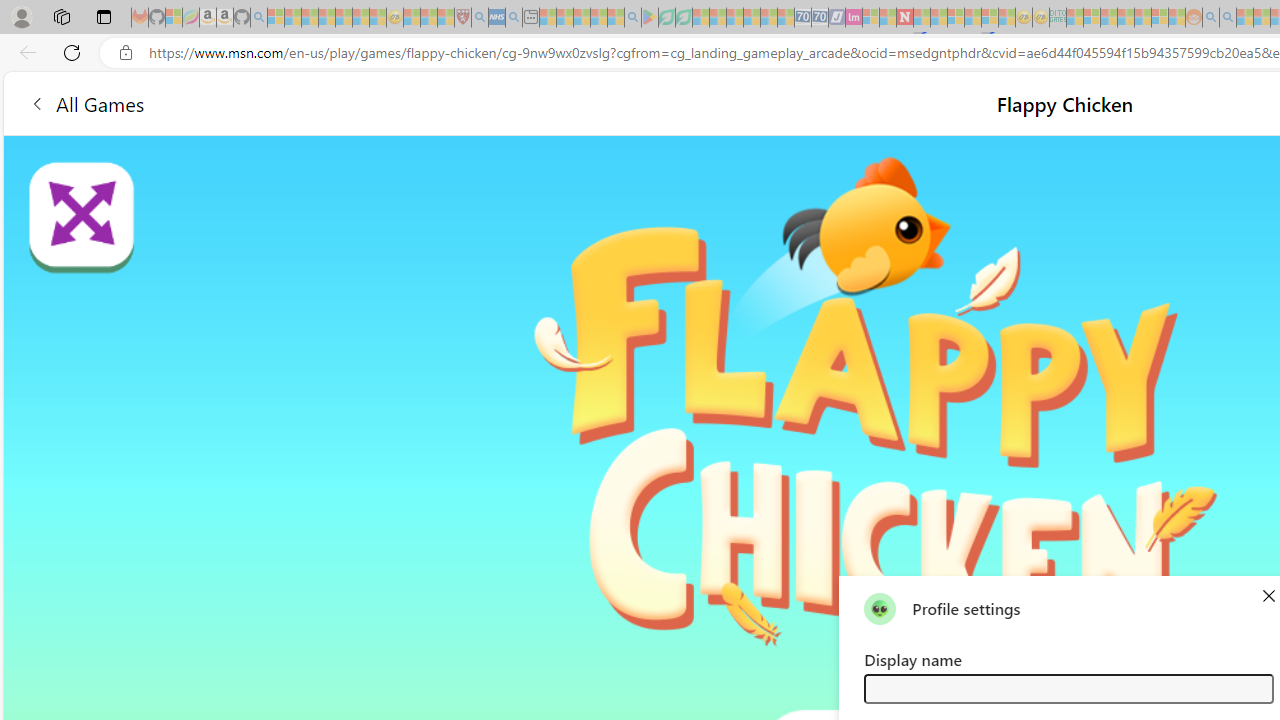 The height and width of the screenshot is (720, 1280). I want to click on ""'s avatar, so click(880, 608).